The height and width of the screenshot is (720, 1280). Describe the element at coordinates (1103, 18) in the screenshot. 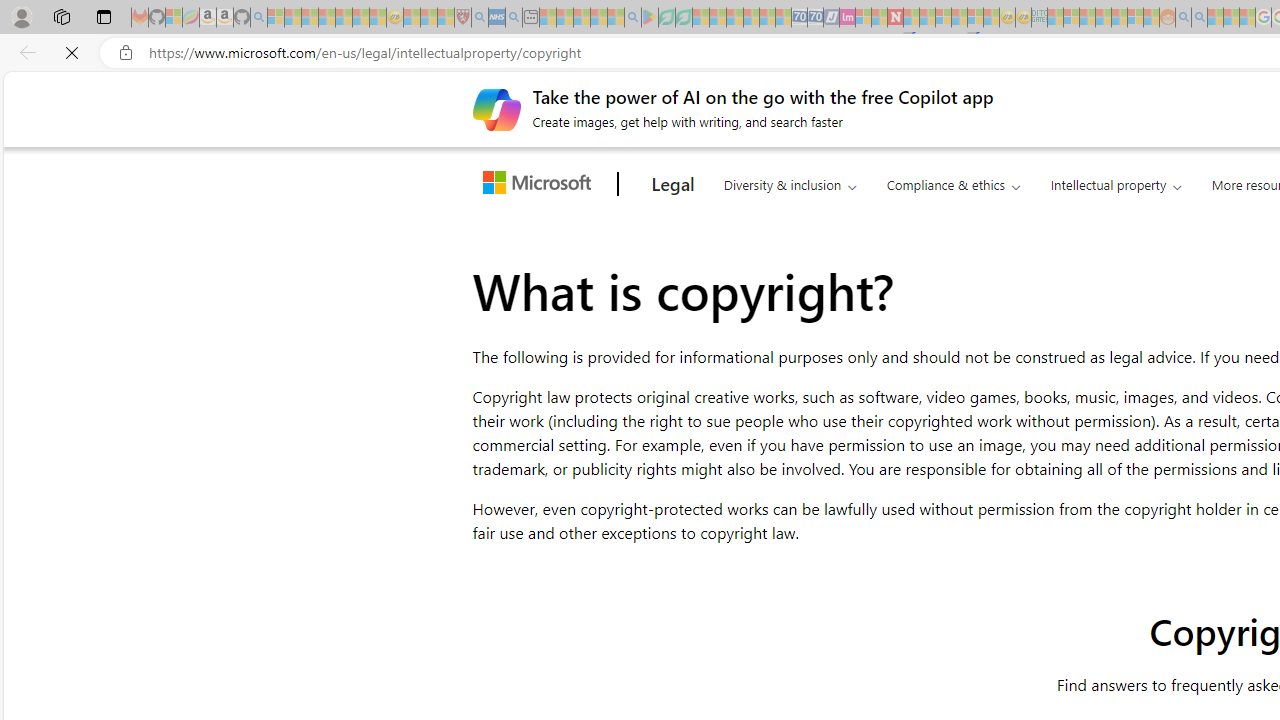

I see `Expert Portfolios - Sleeping` at that location.